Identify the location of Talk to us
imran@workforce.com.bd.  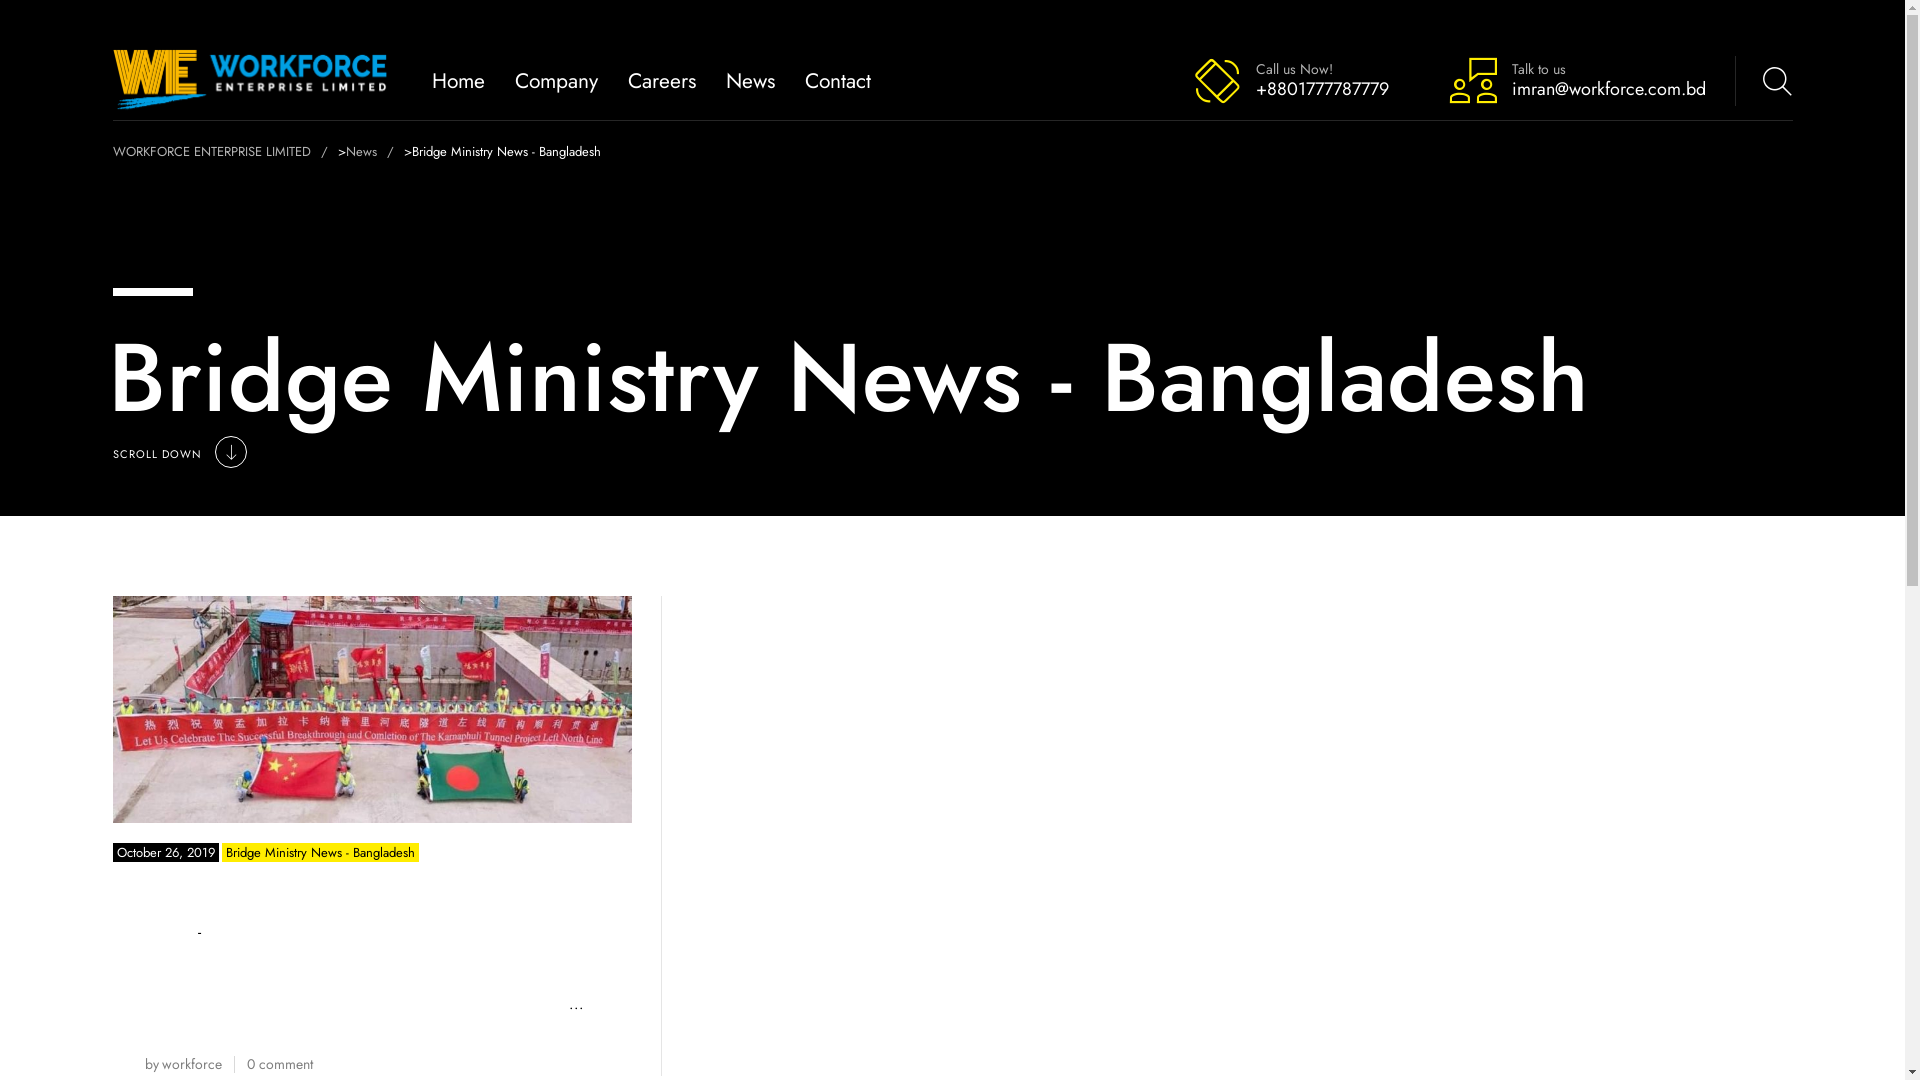
(1576, 80).